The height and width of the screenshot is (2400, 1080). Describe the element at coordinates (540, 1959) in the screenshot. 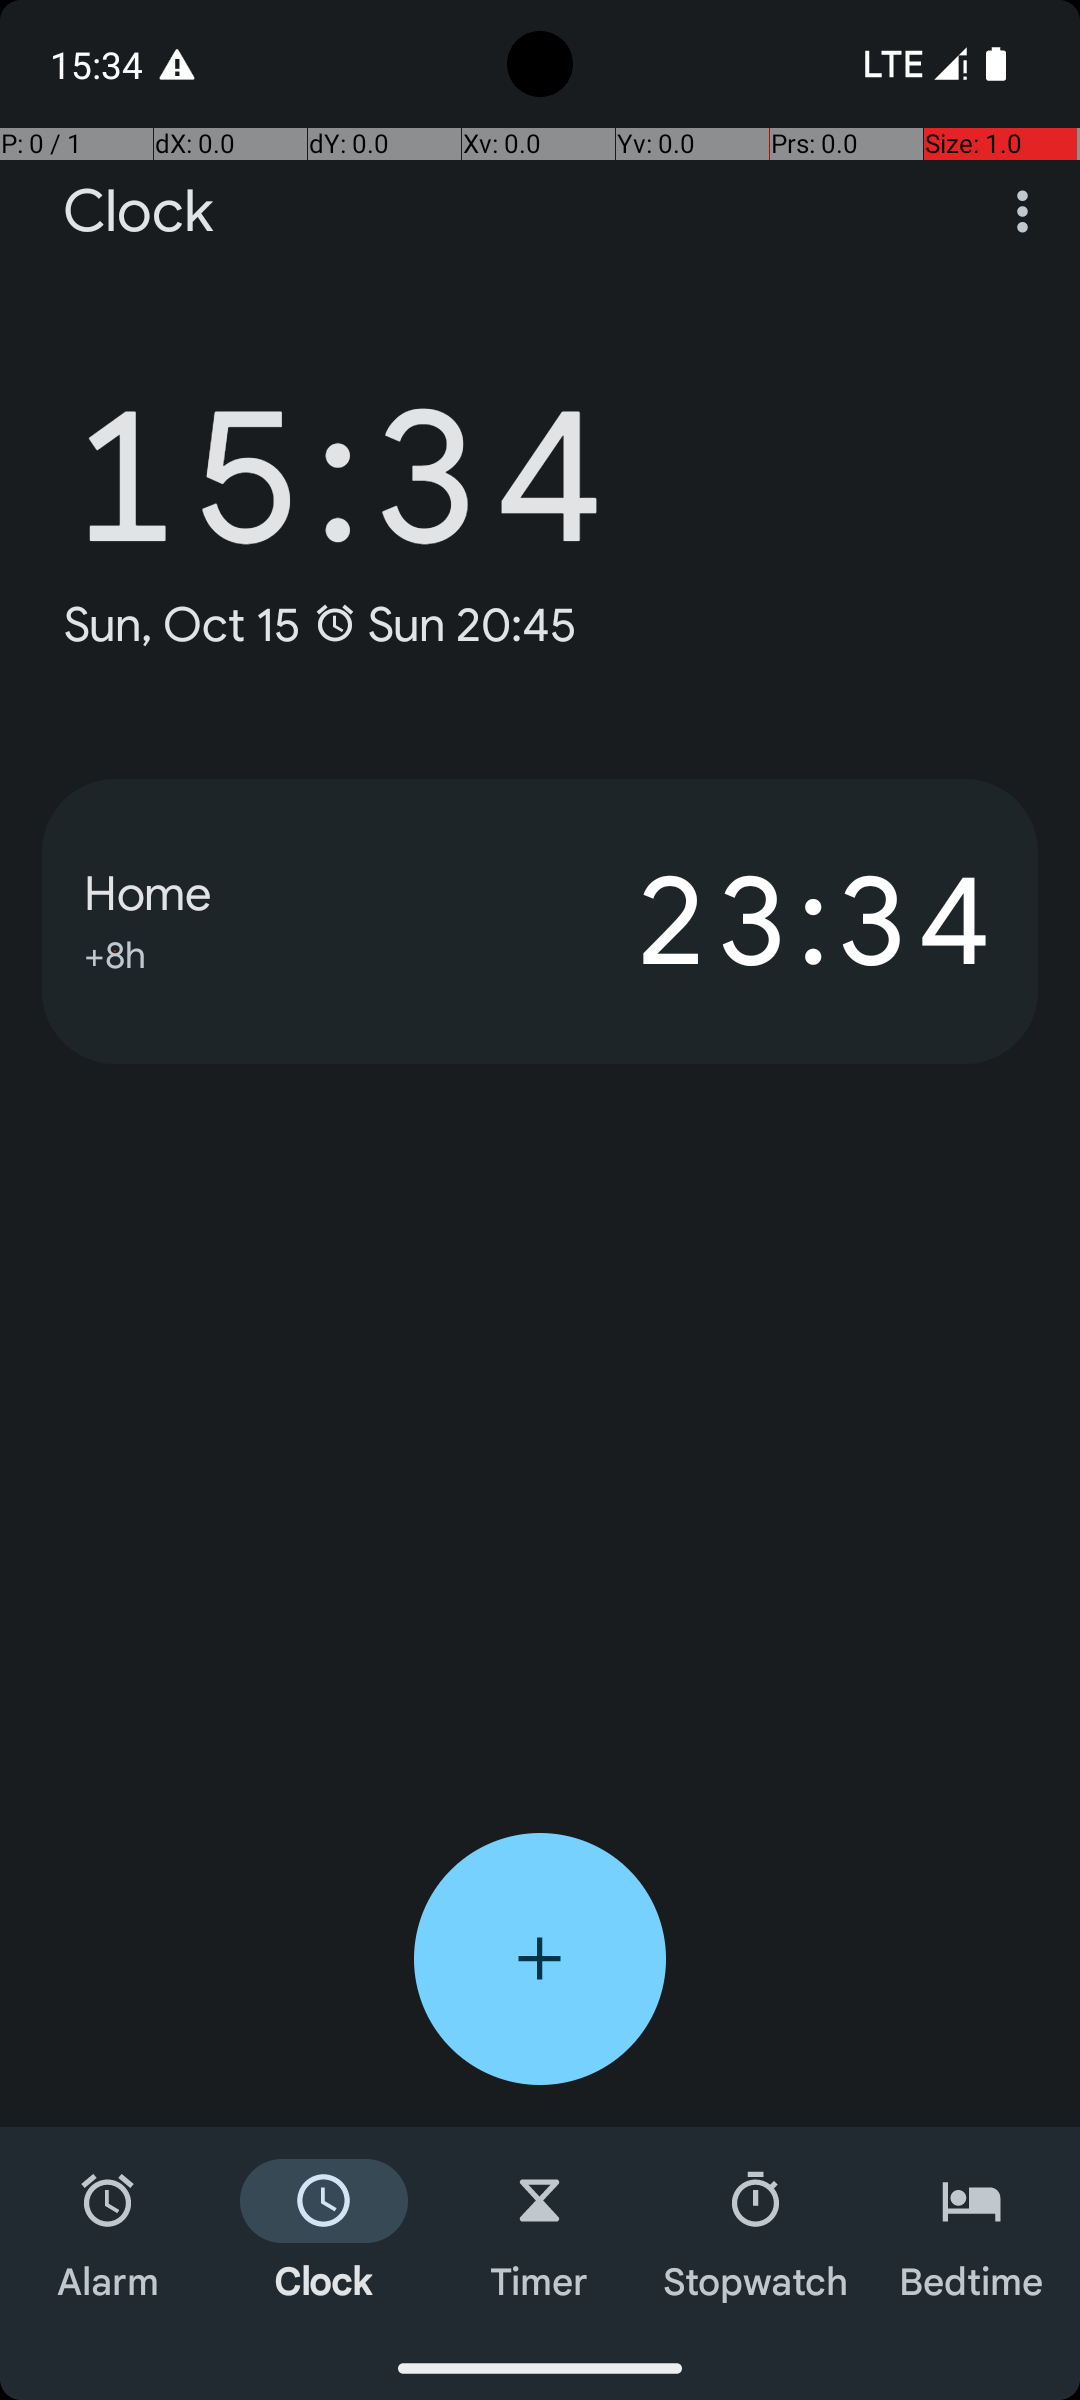

I see `Add city` at that location.